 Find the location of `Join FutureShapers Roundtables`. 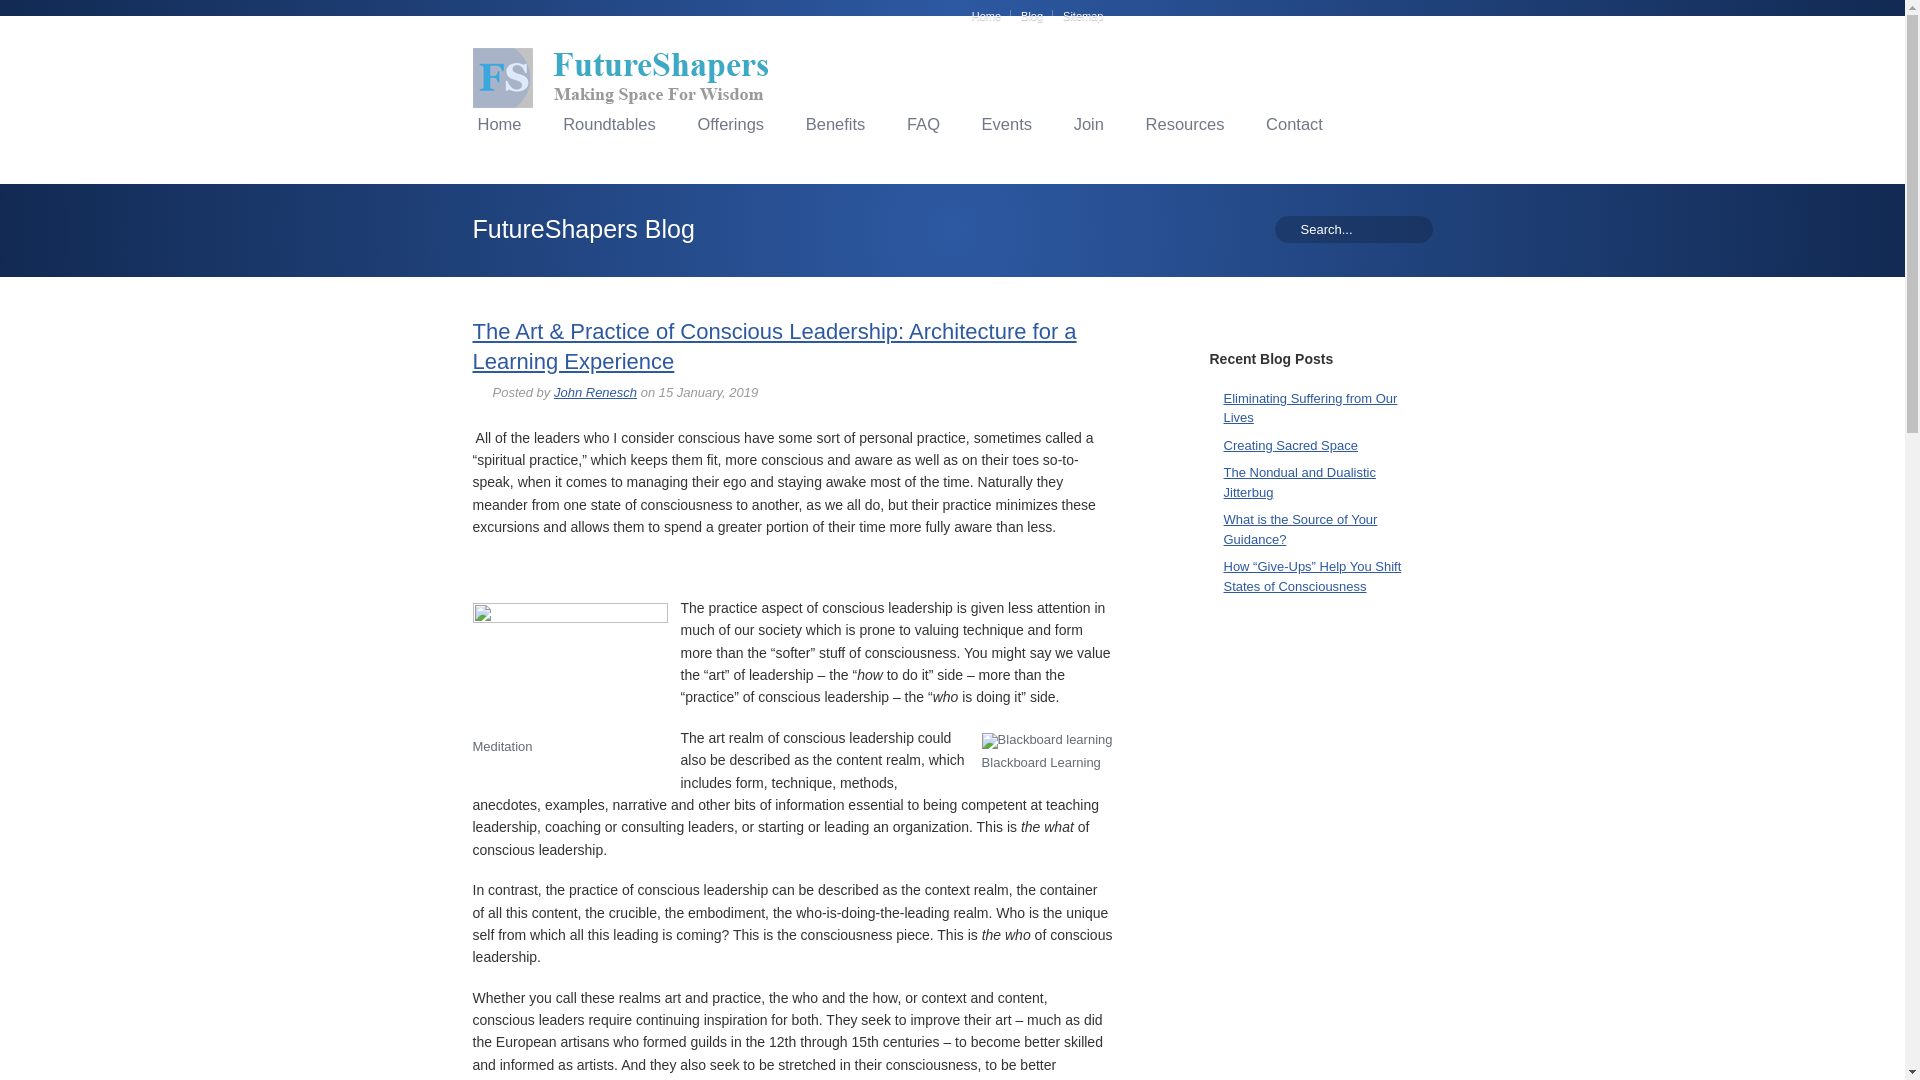

Join FutureShapers Roundtables is located at coordinates (1089, 124).